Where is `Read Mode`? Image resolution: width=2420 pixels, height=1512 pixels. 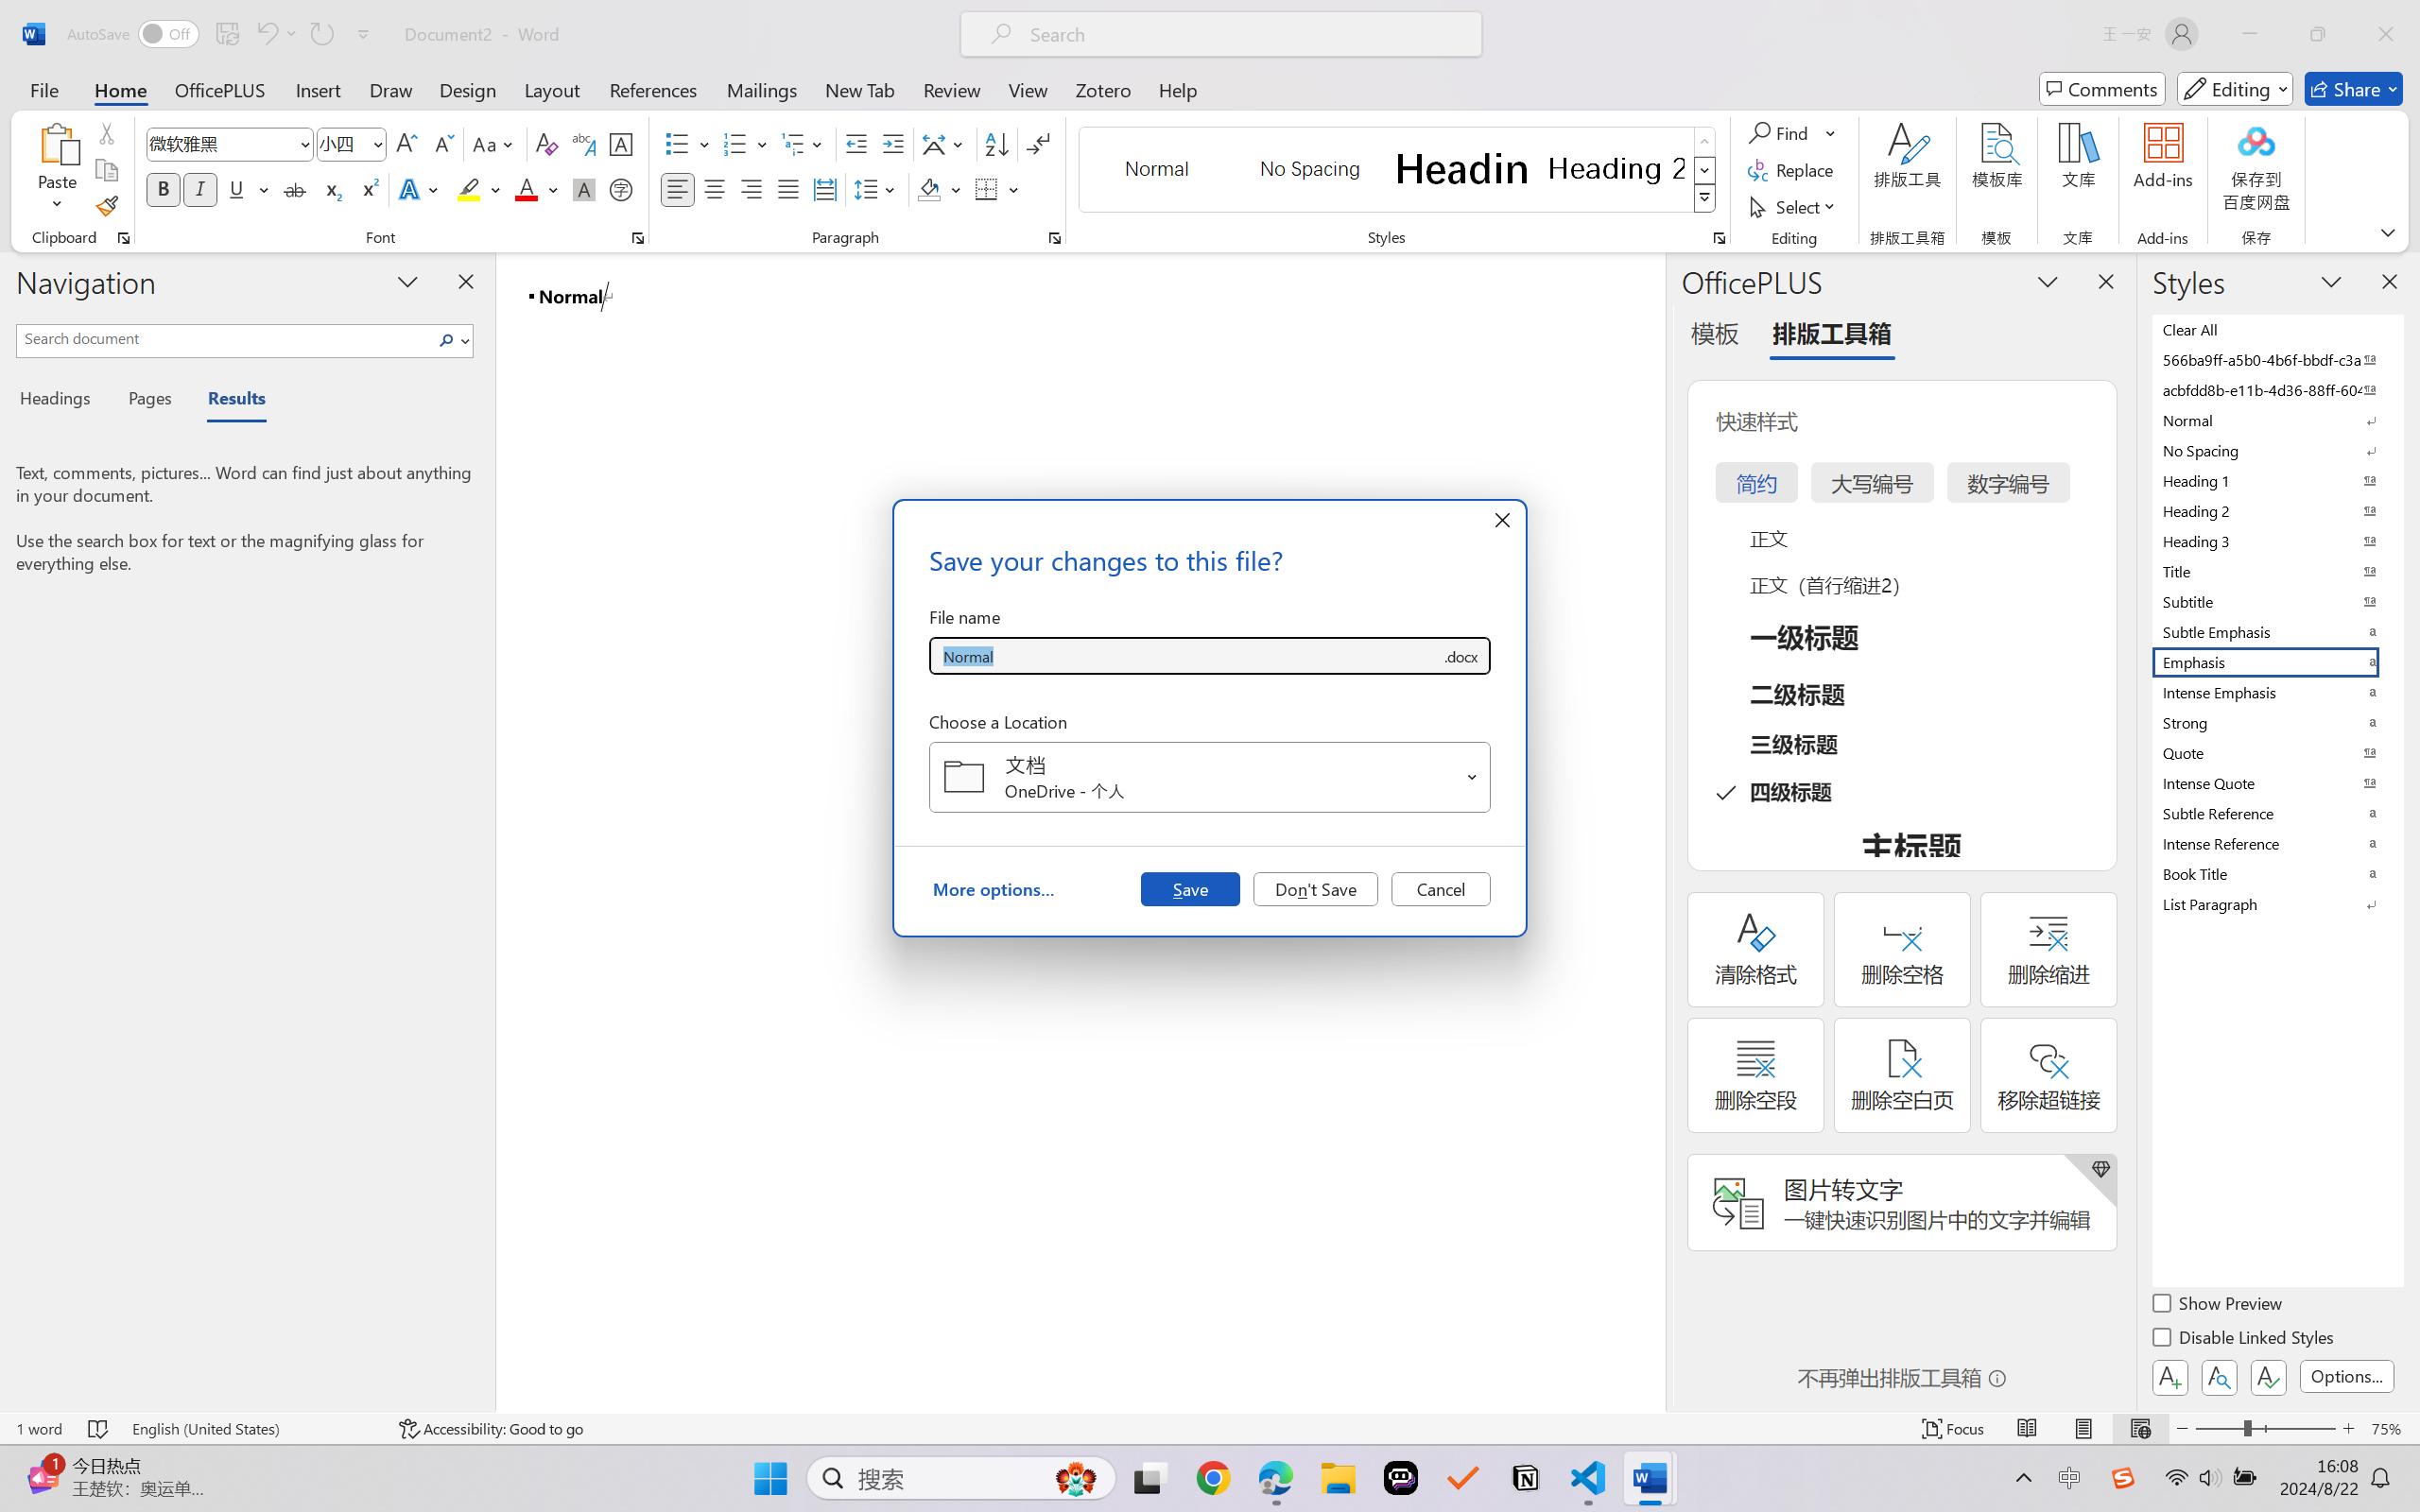 Read Mode is located at coordinates (2028, 1429).